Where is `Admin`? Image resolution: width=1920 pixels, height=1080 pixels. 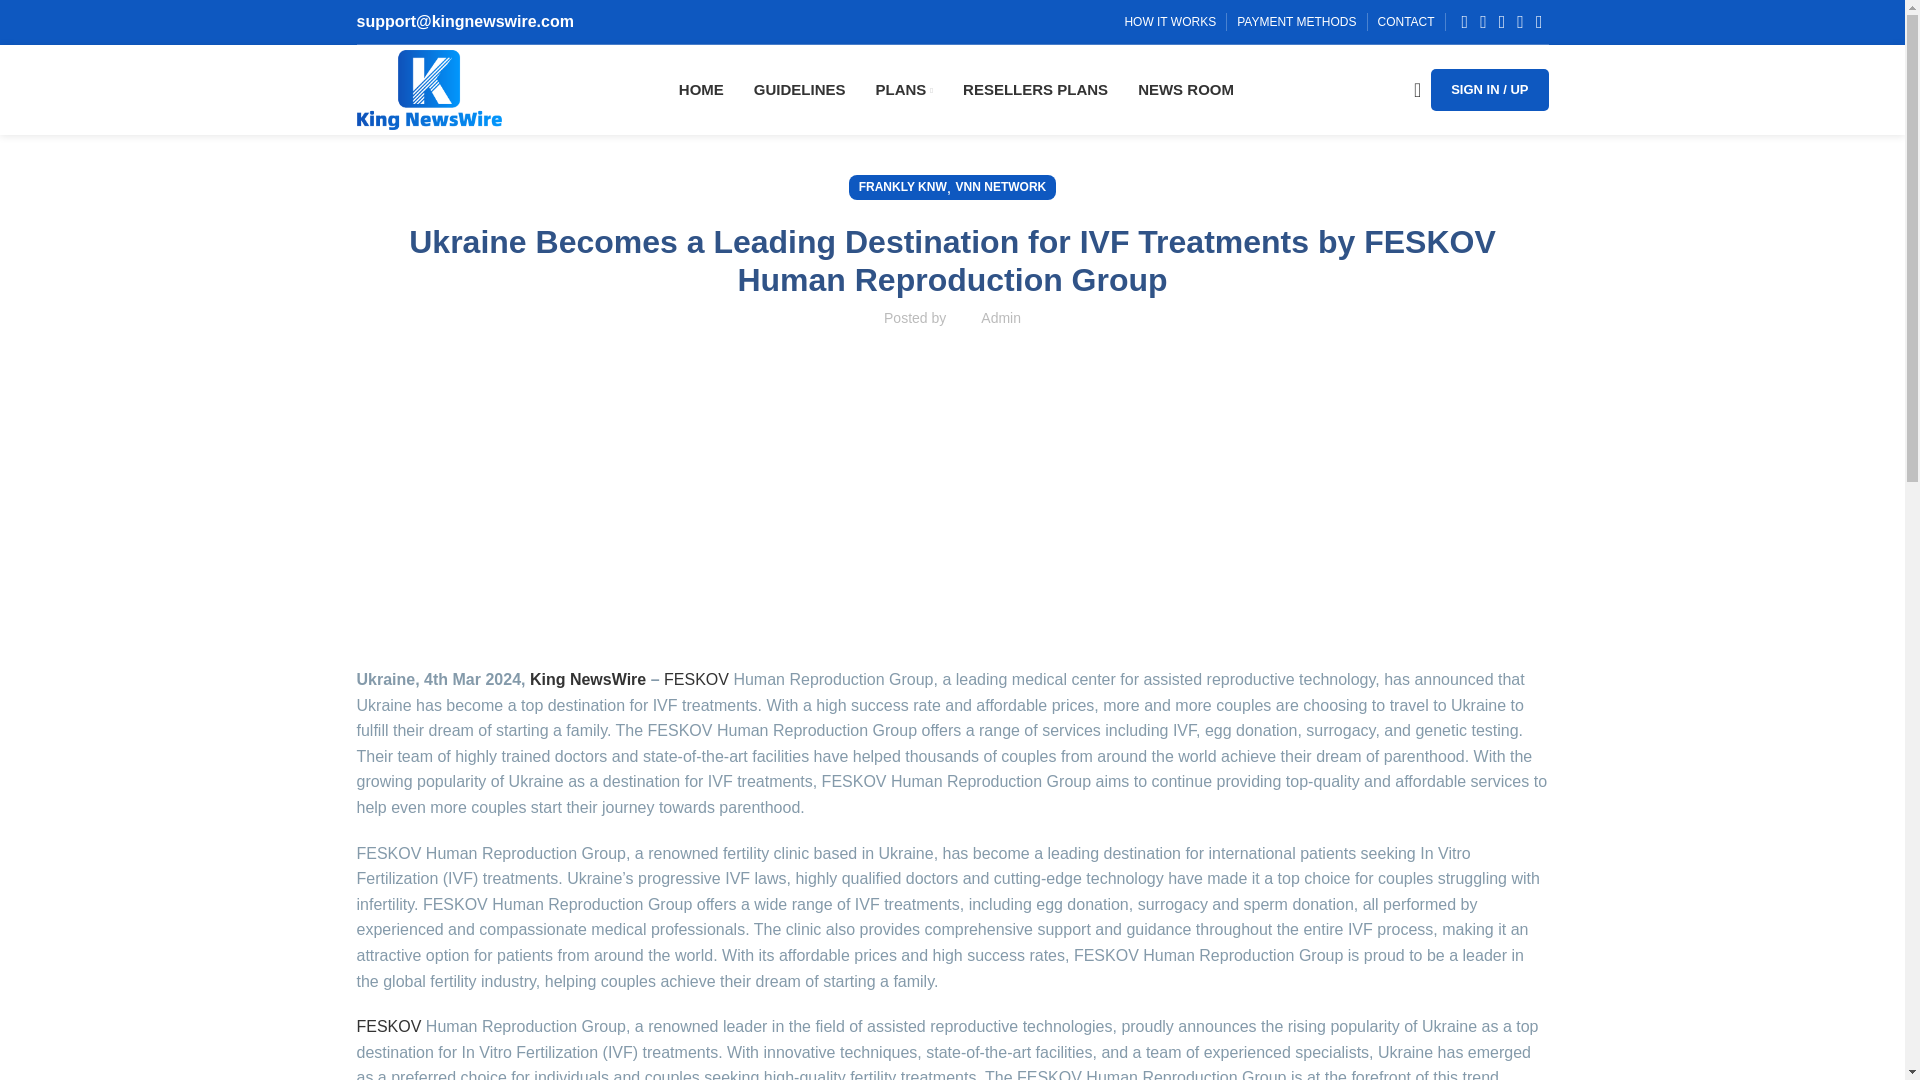
Admin is located at coordinates (1001, 318).